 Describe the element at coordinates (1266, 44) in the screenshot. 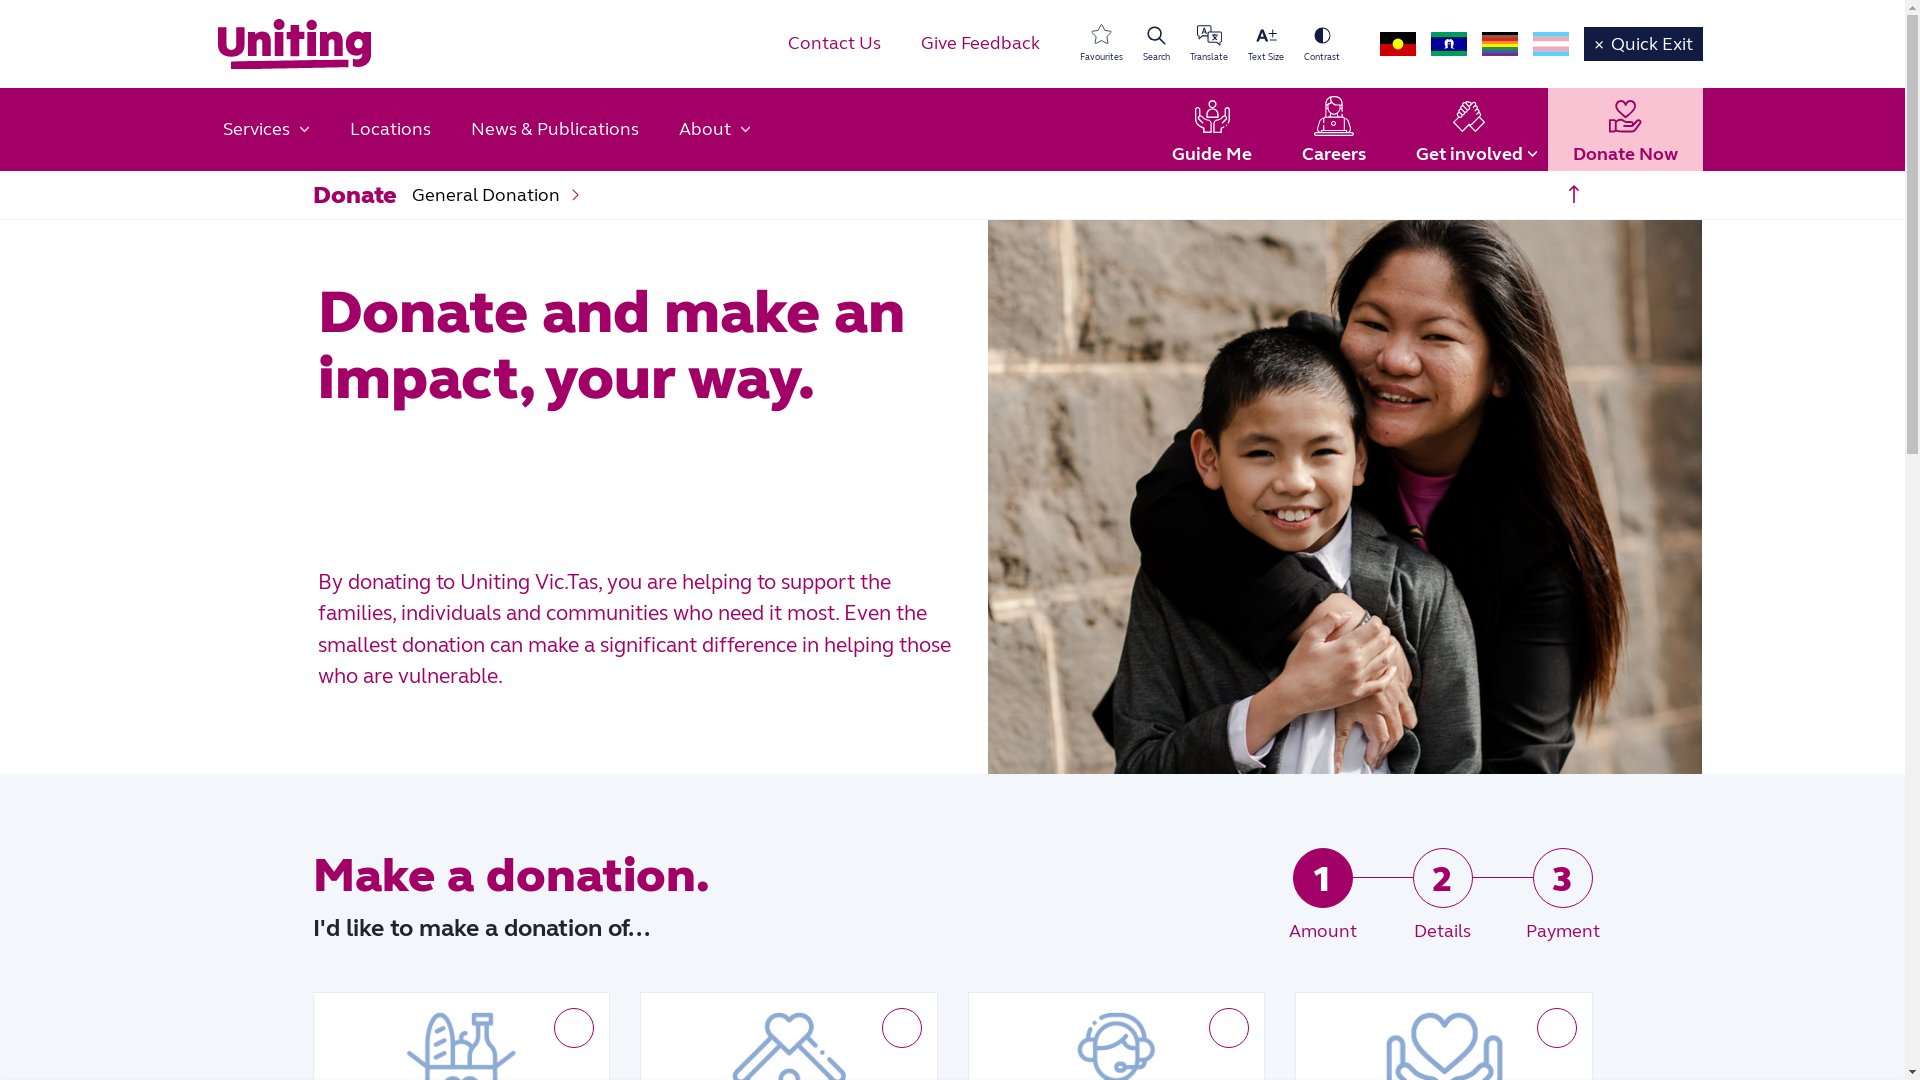

I see `Text Size` at that location.